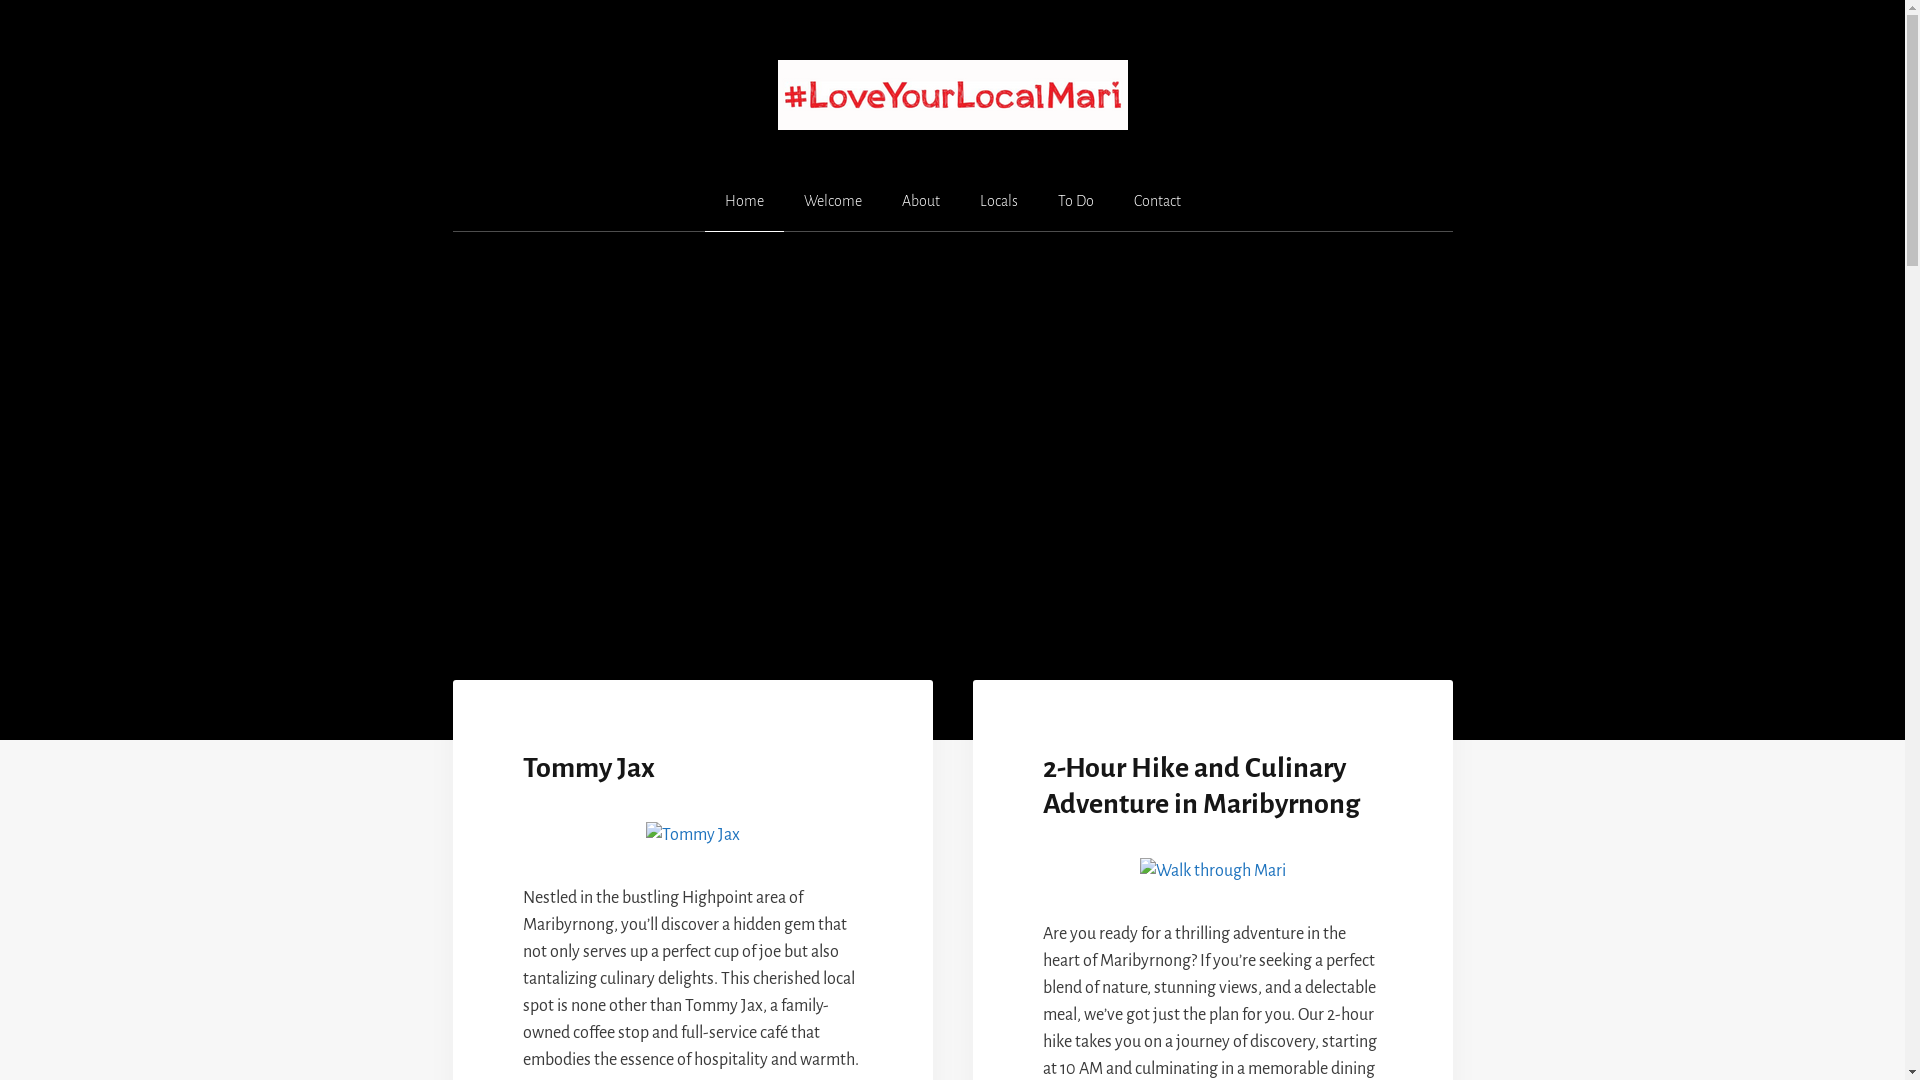 This screenshot has width=1920, height=1080. Describe the element at coordinates (1076, 202) in the screenshot. I see `To Do` at that location.